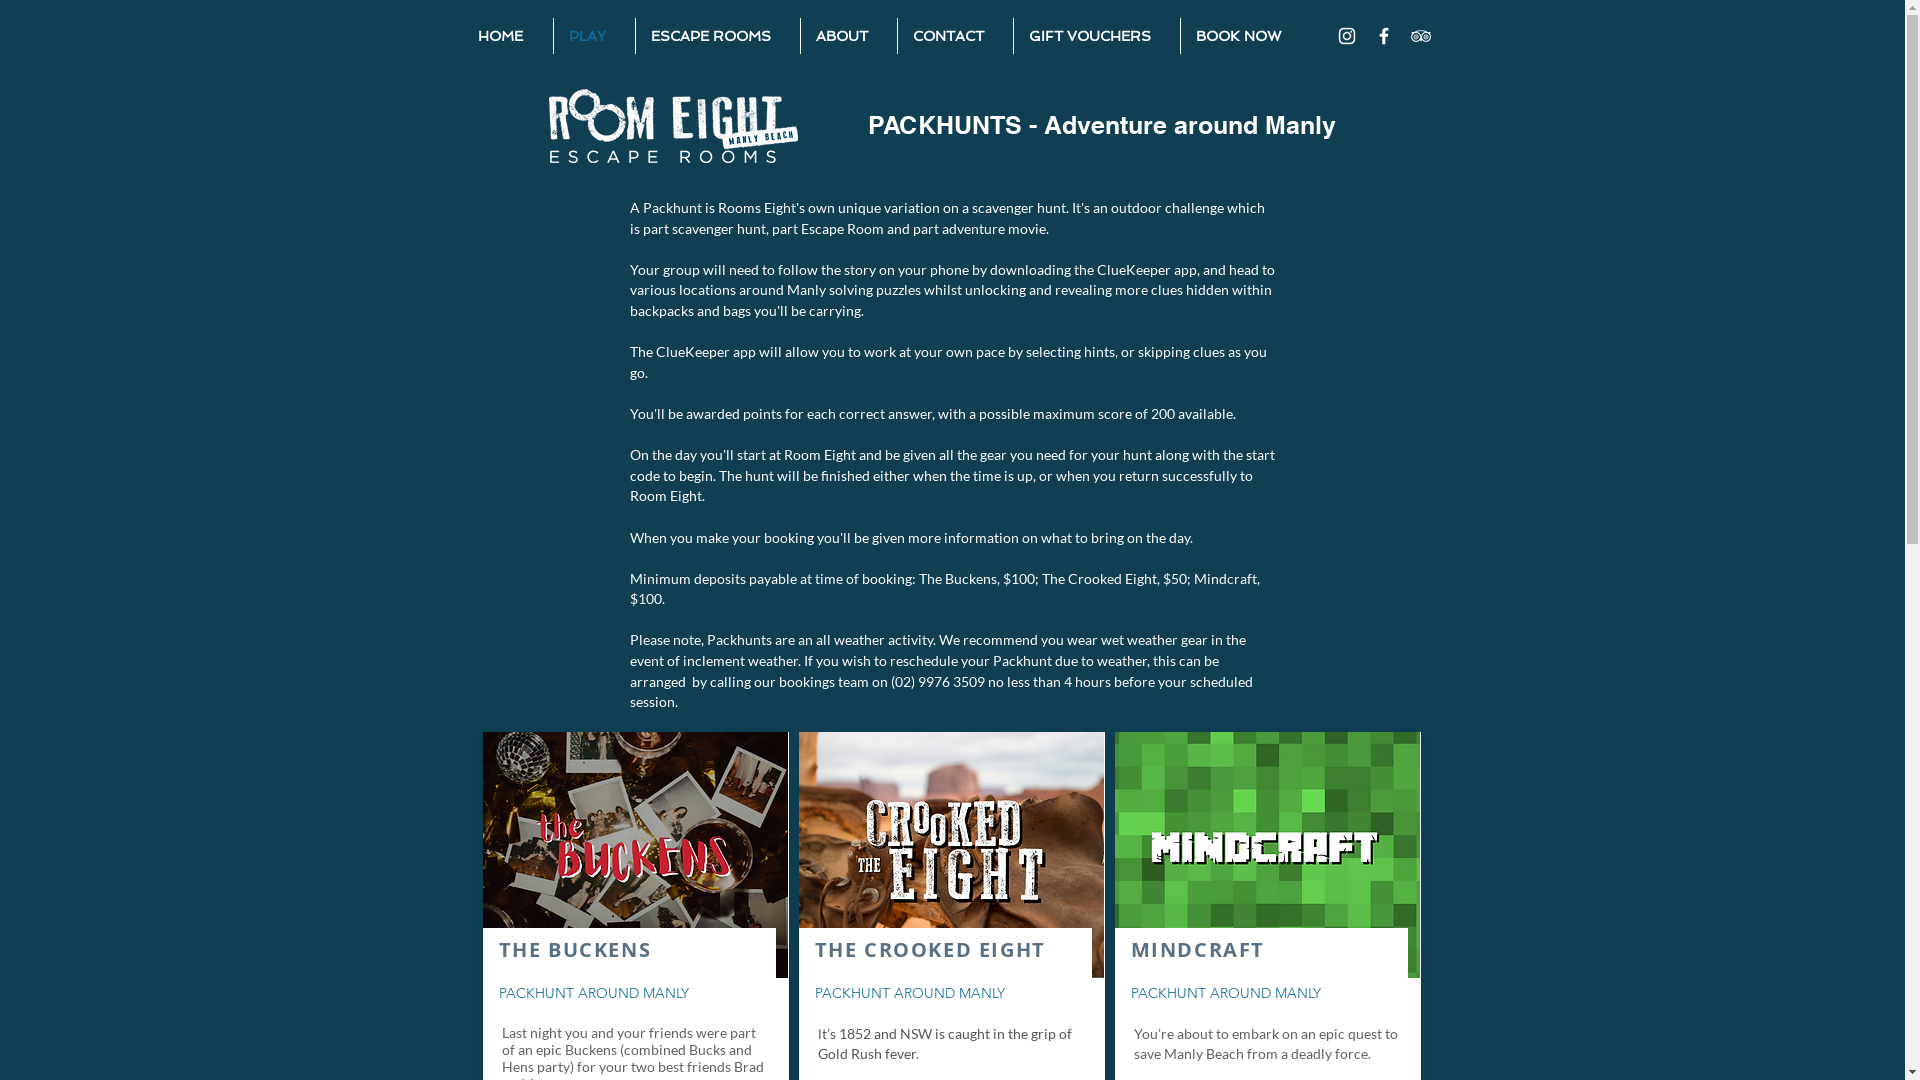 The image size is (1920, 1080). Describe the element at coordinates (594, 36) in the screenshot. I see `PLAY` at that location.